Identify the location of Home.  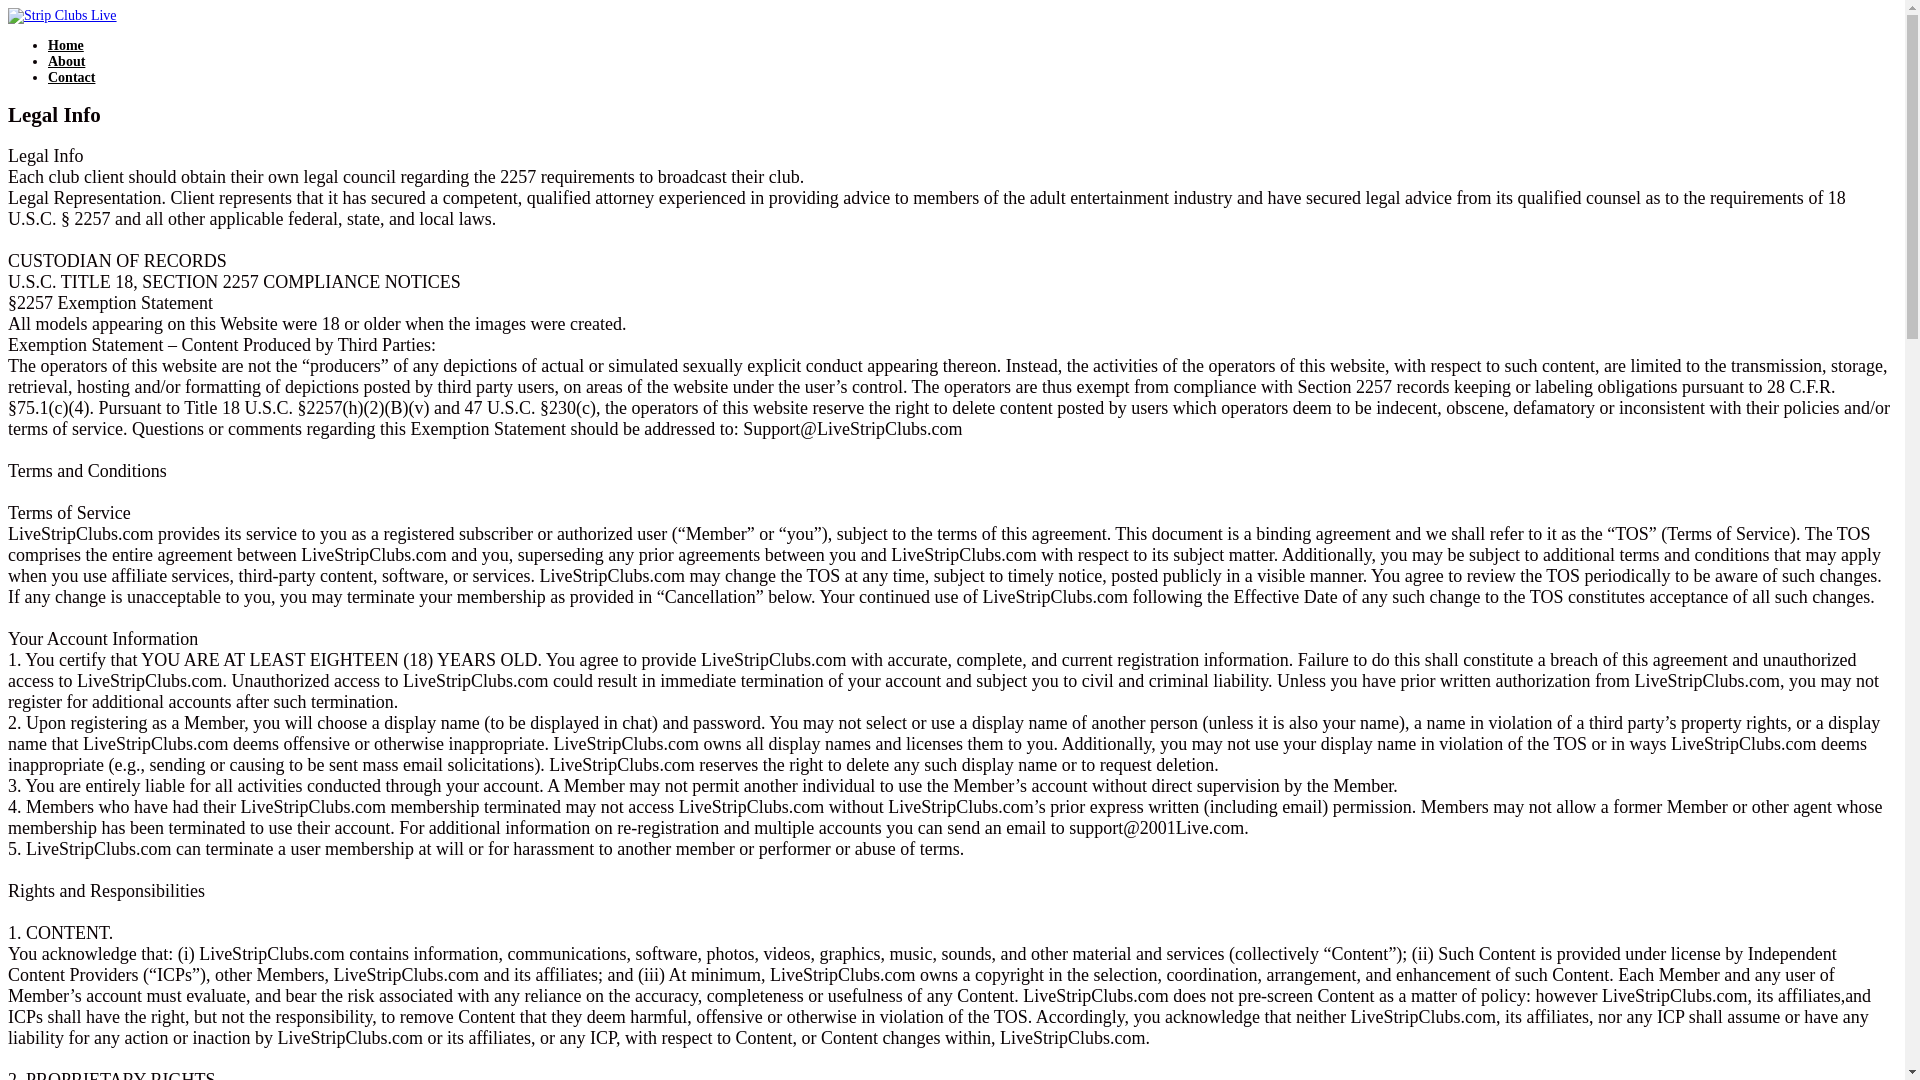
(66, 44).